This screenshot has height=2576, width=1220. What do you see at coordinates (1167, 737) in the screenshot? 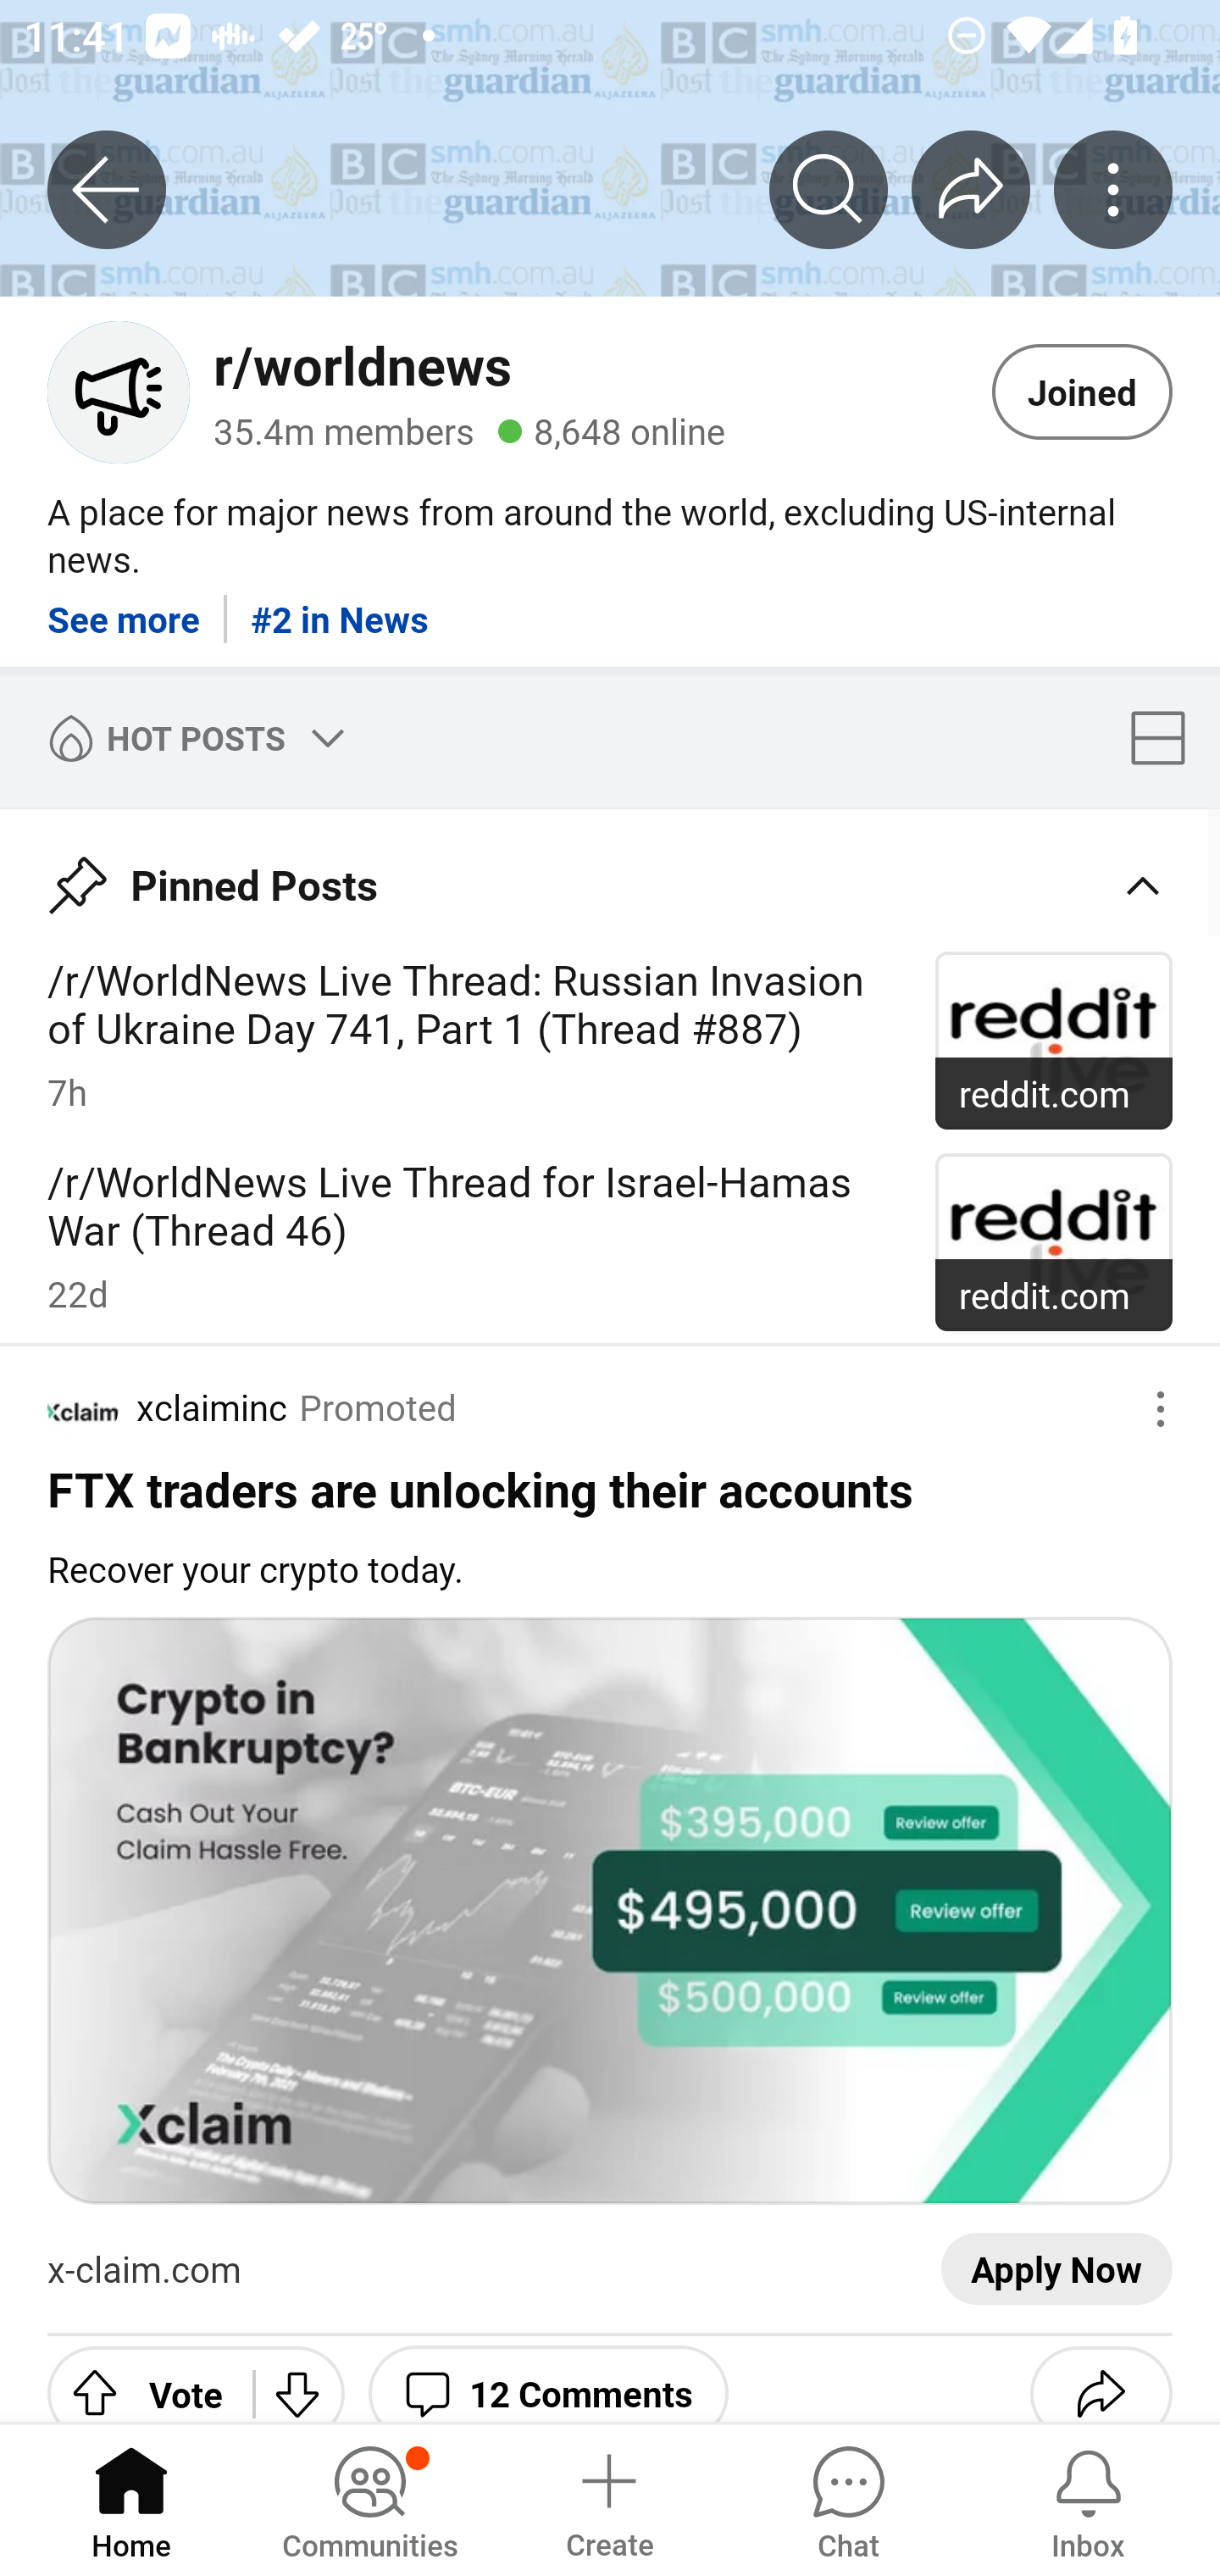
I see `Card display` at bounding box center [1167, 737].